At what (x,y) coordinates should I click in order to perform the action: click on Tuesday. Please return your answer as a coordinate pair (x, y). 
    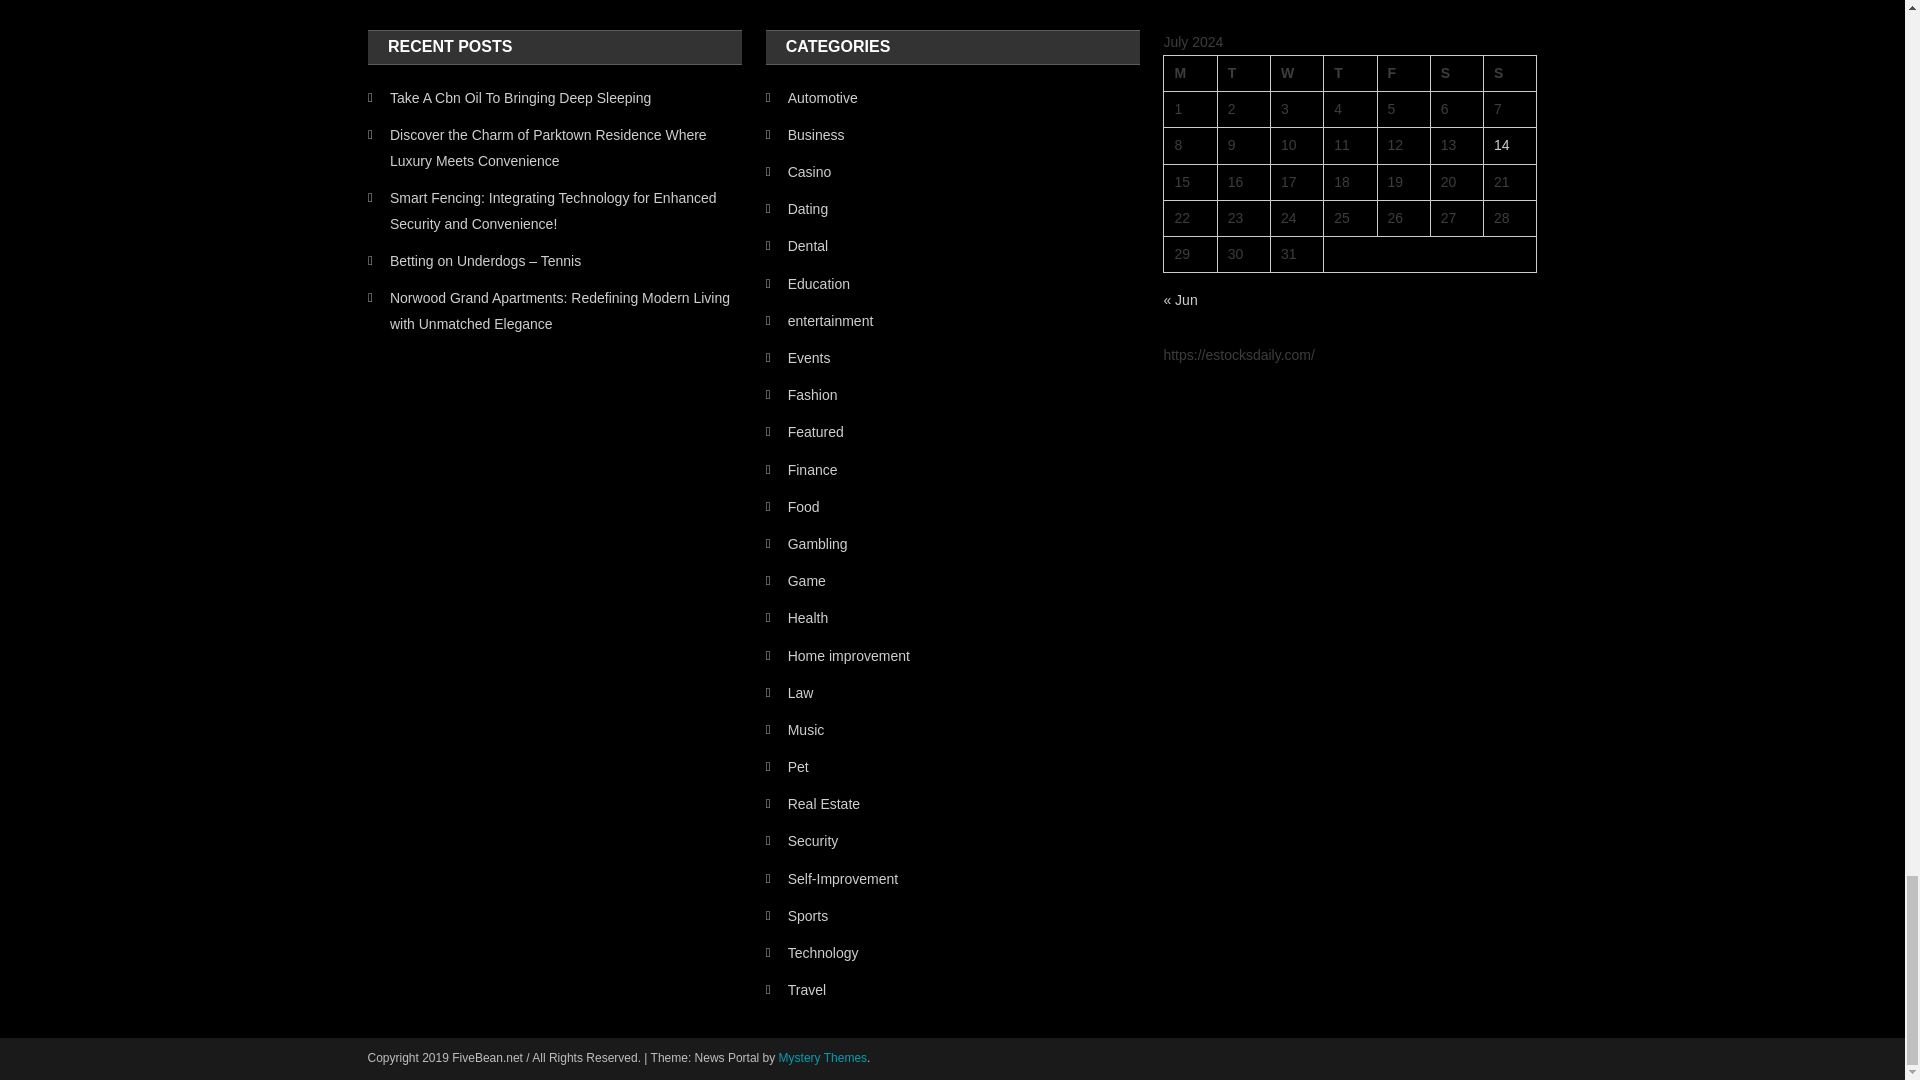
    Looking at the image, I should click on (1243, 74).